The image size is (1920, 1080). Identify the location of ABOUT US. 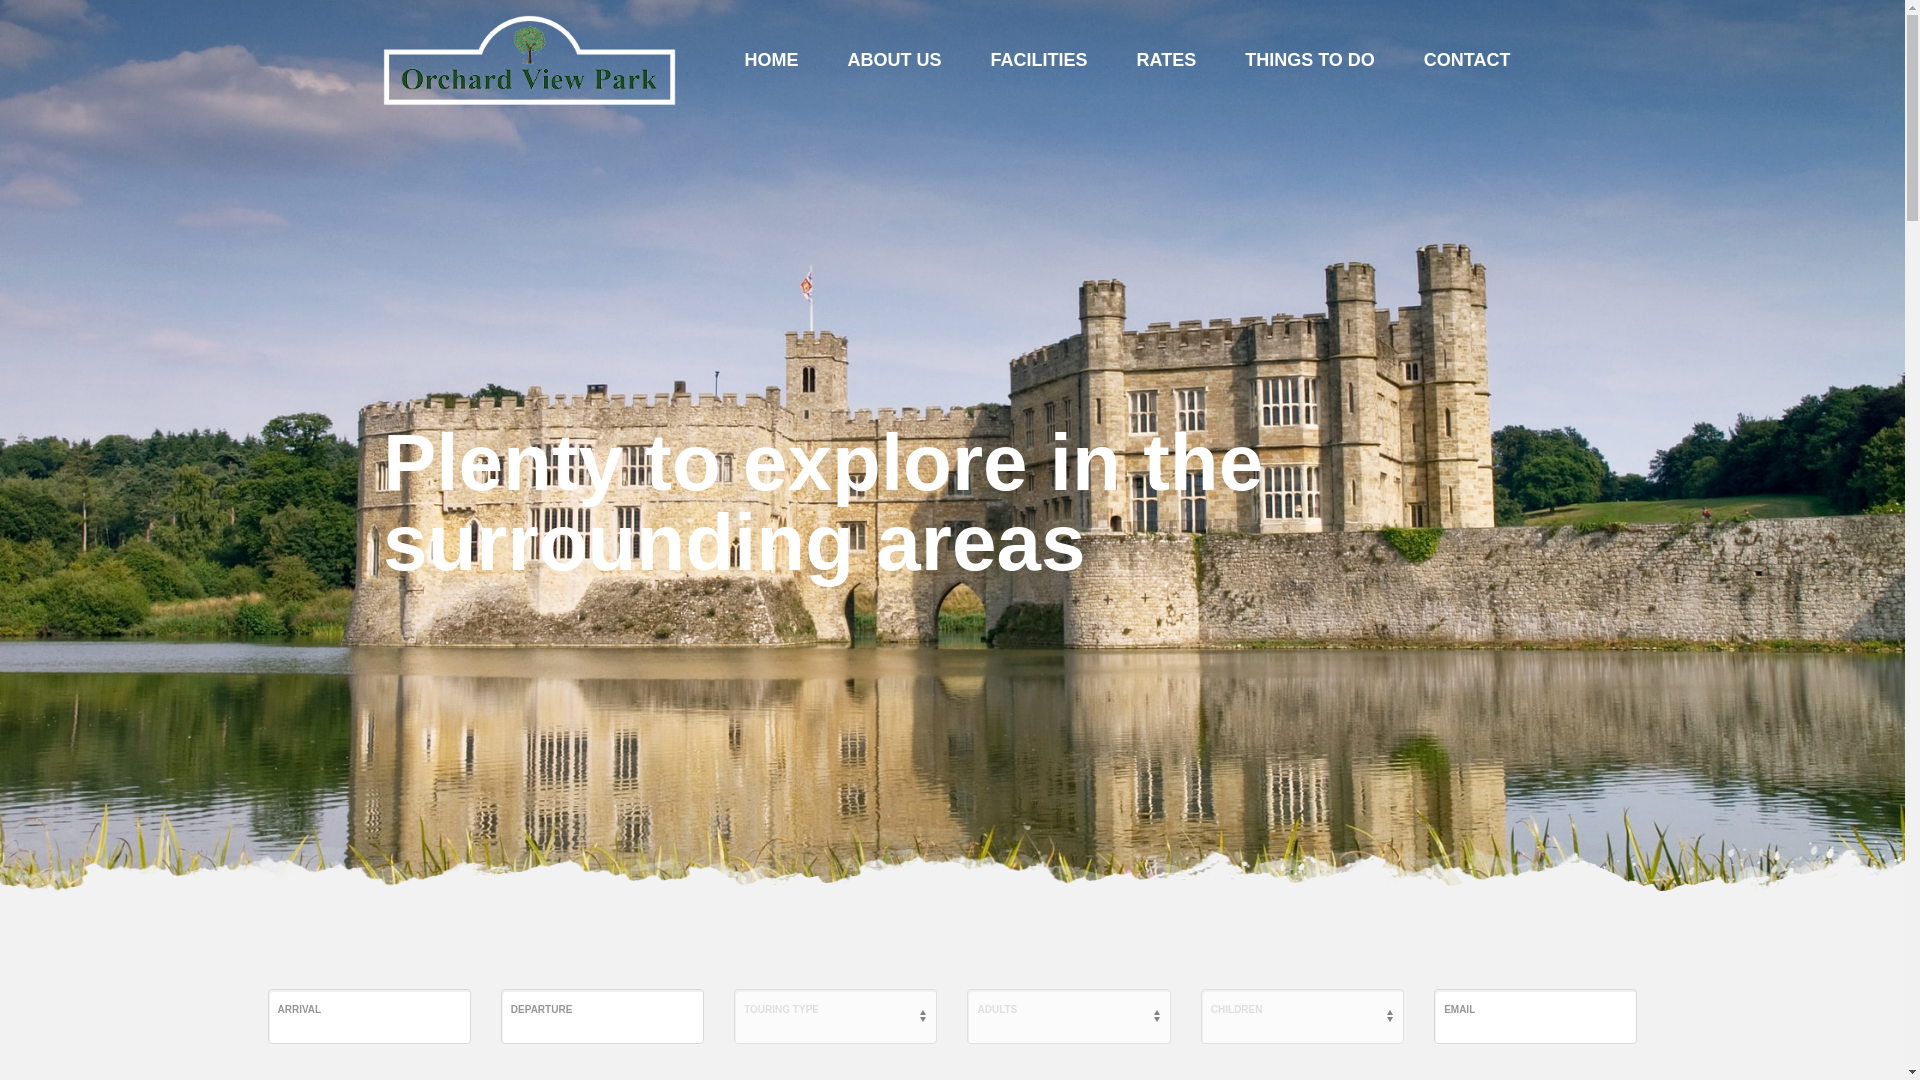
(894, 59).